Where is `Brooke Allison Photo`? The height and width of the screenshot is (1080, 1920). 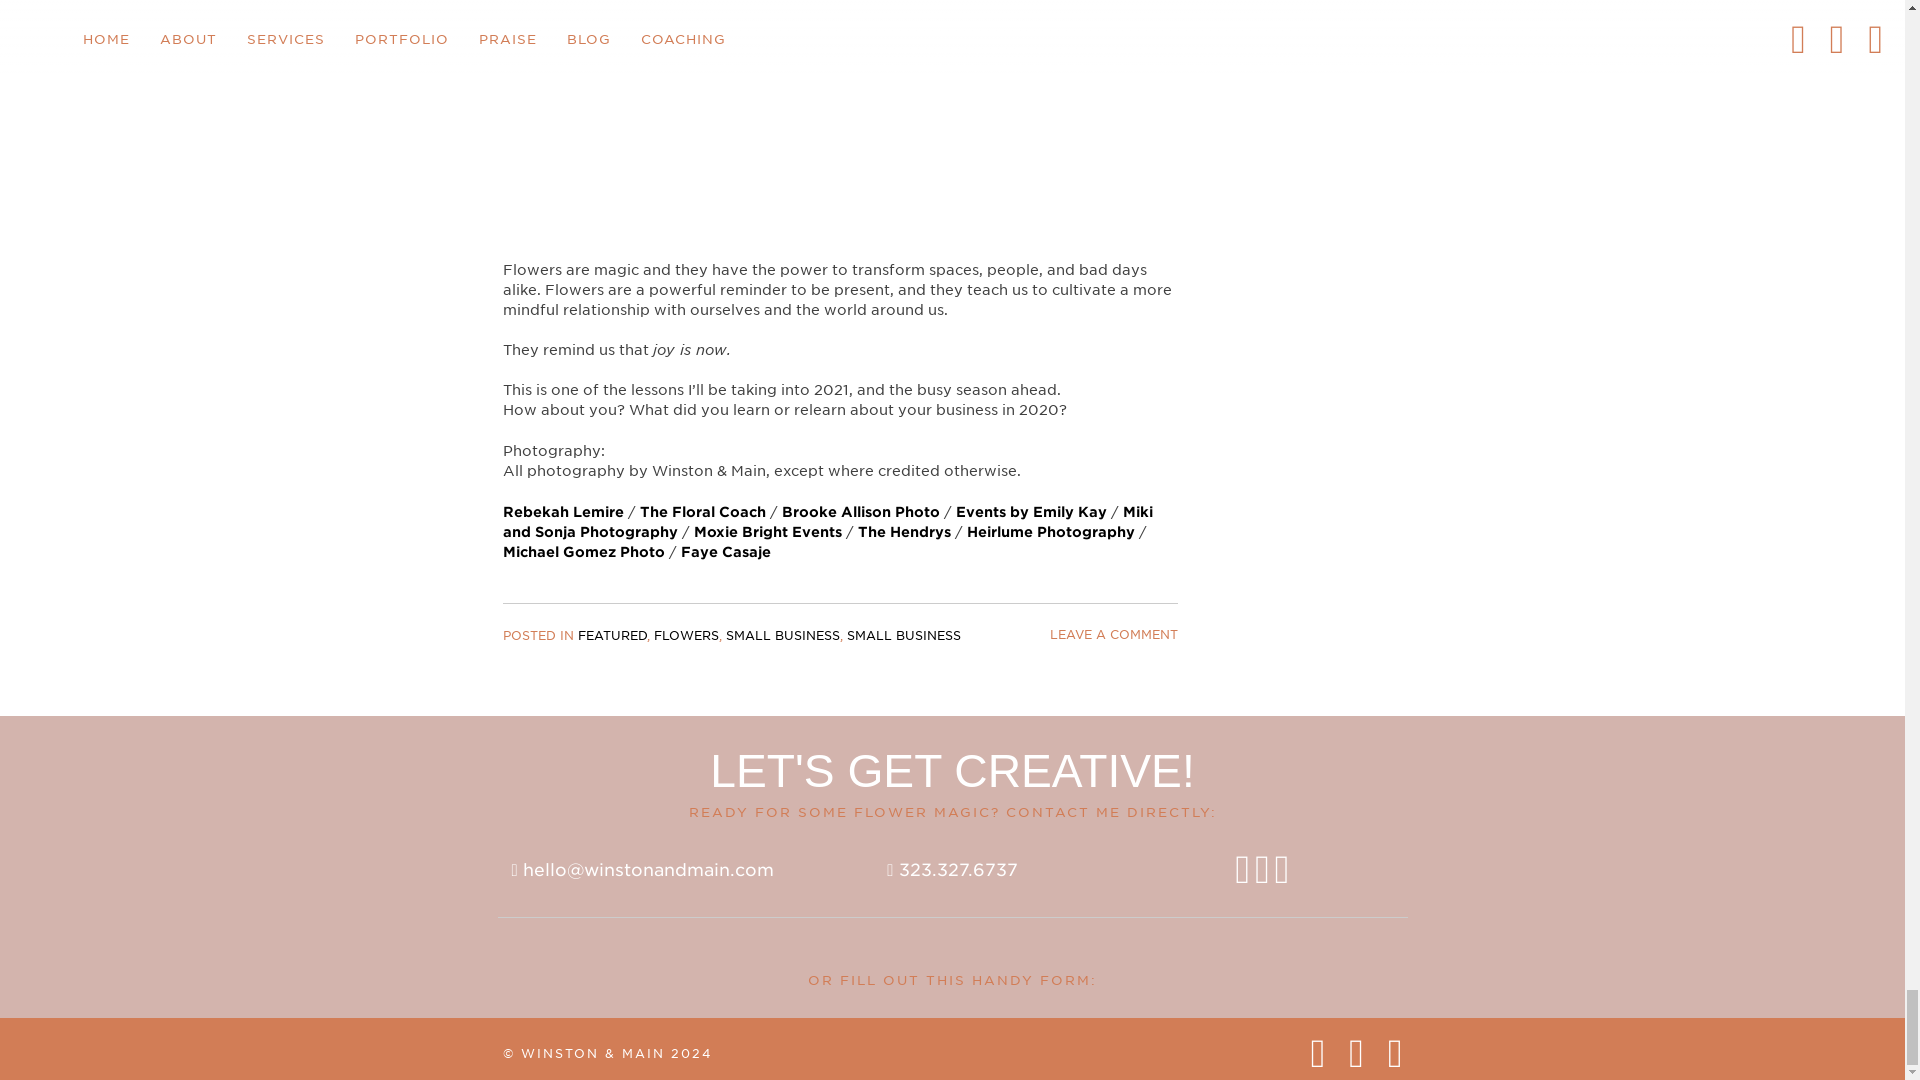
Brooke Allison Photo is located at coordinates (860, 512).